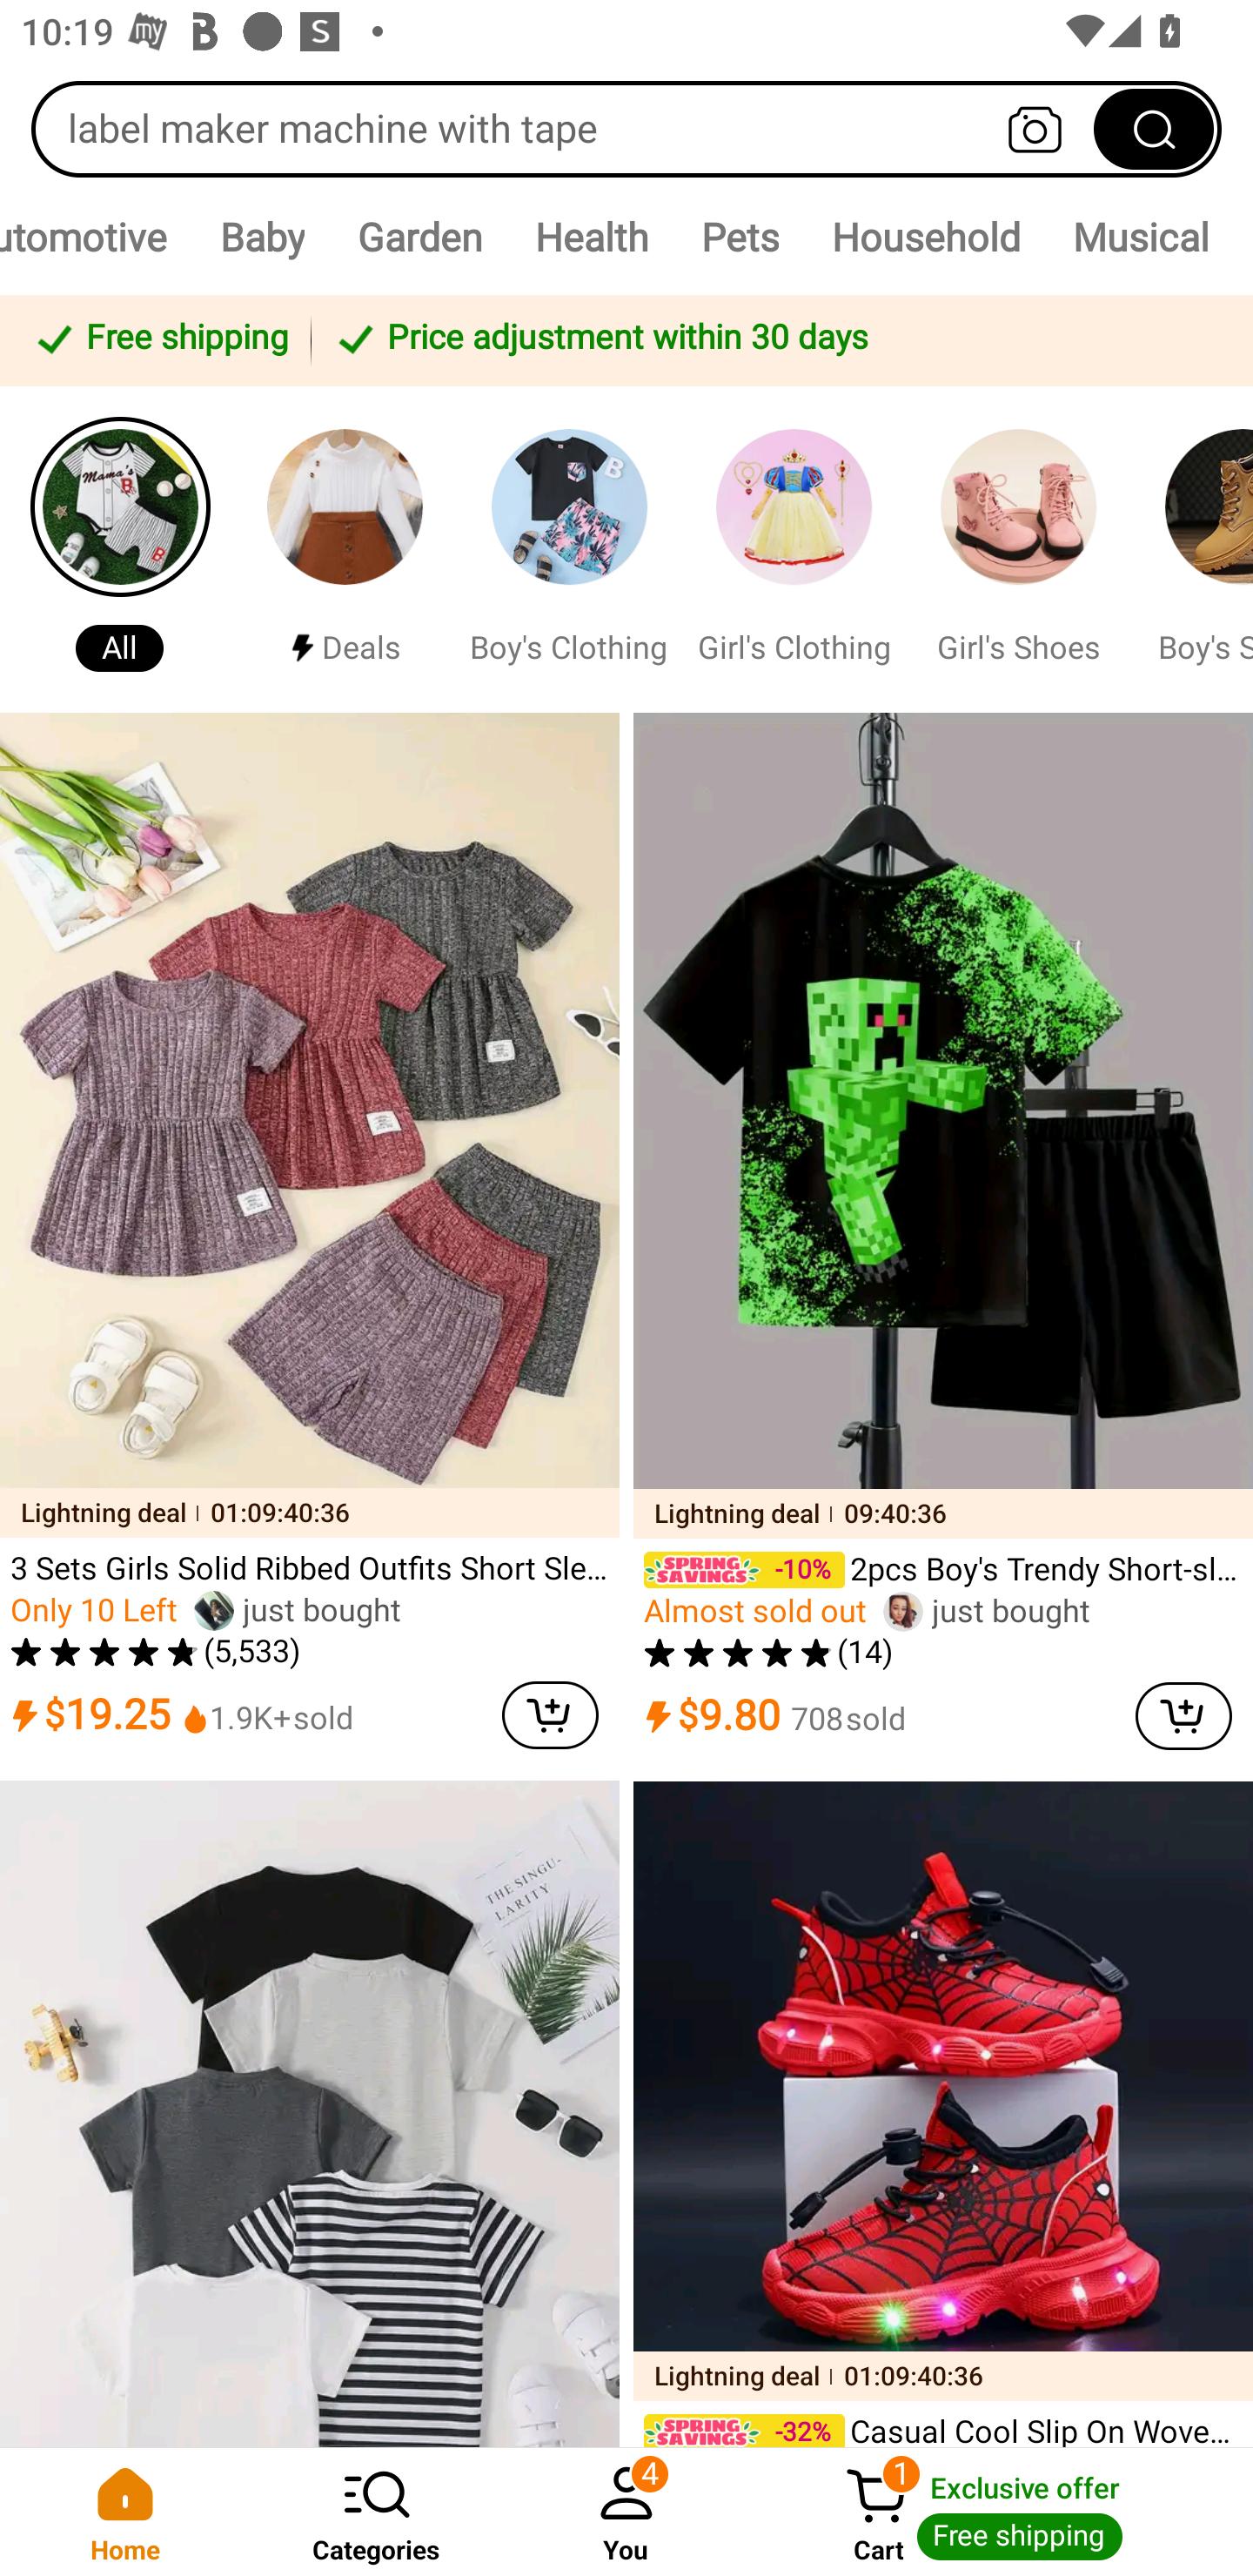 This screenshot has width=1253, height=2576. I want to click on cart delete, so click(550, 1714).